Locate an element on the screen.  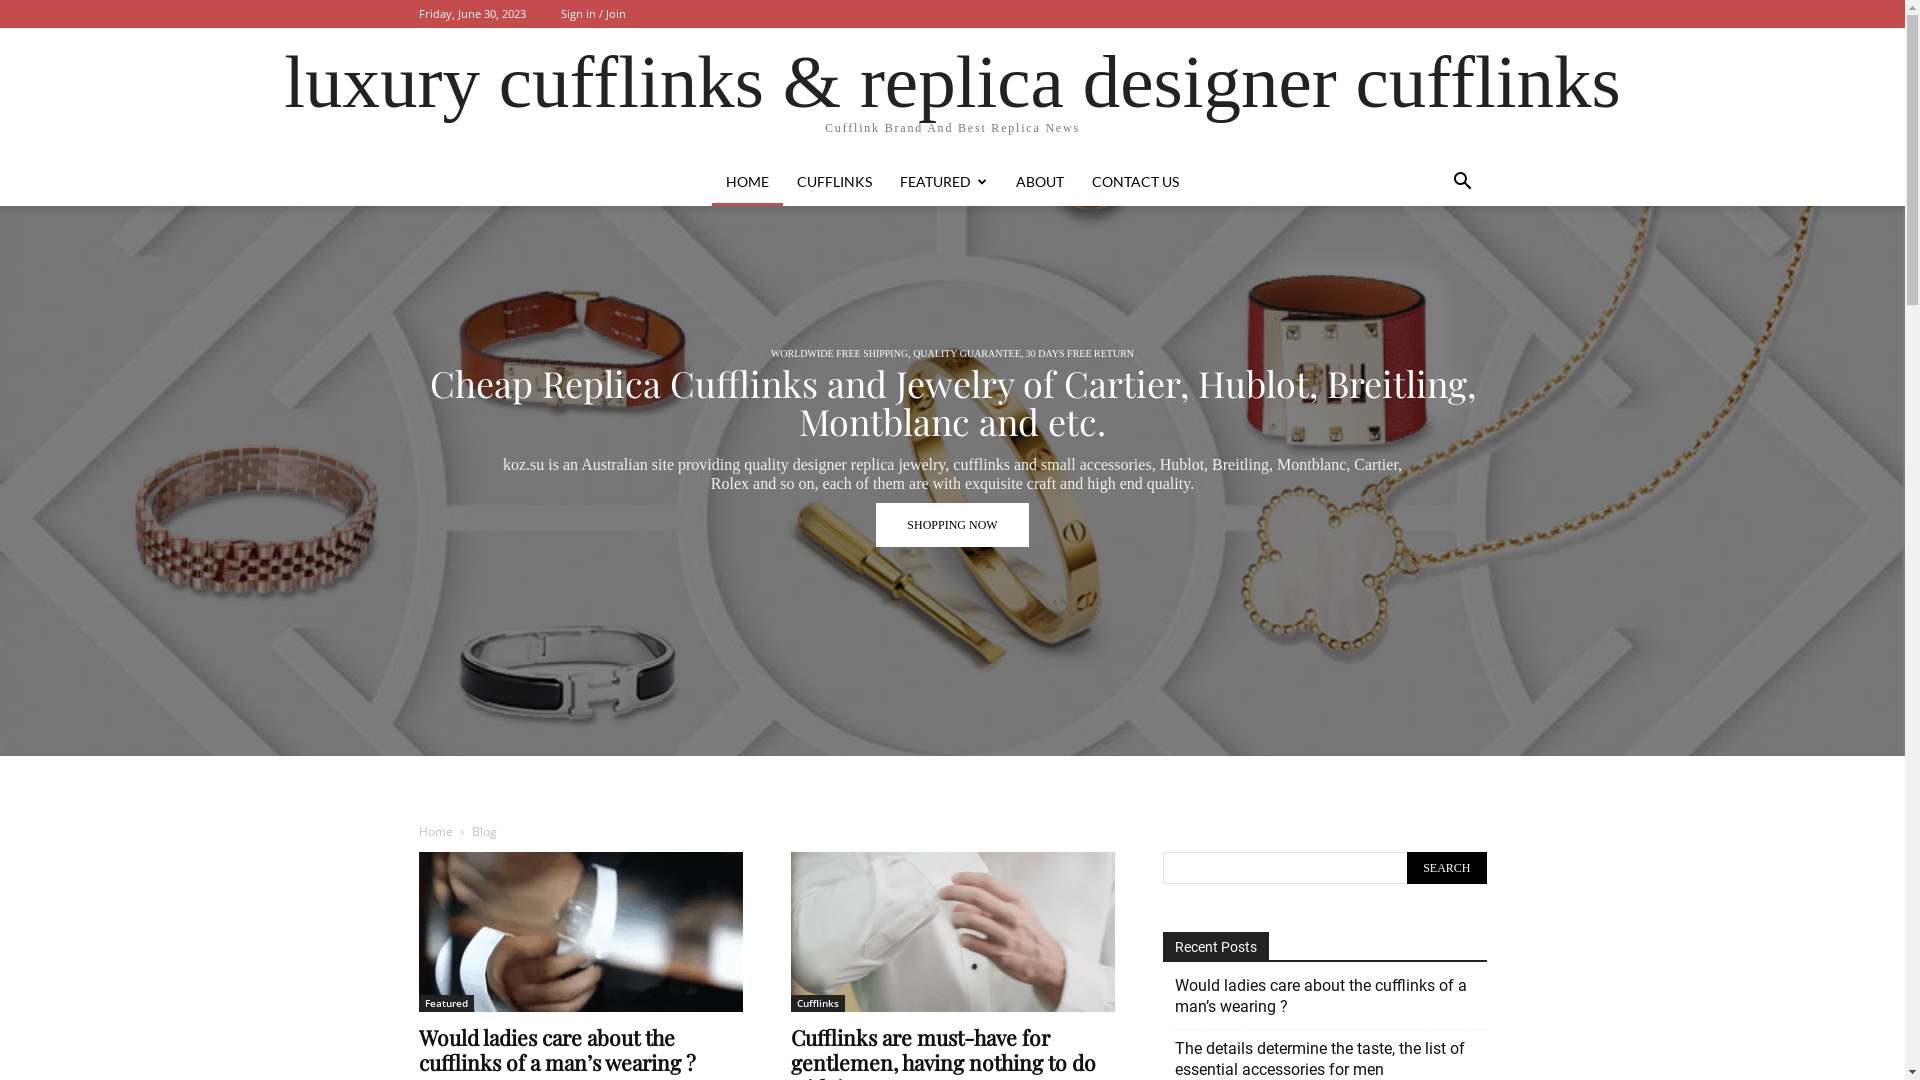
Search is located at coordinates (1446, 868).